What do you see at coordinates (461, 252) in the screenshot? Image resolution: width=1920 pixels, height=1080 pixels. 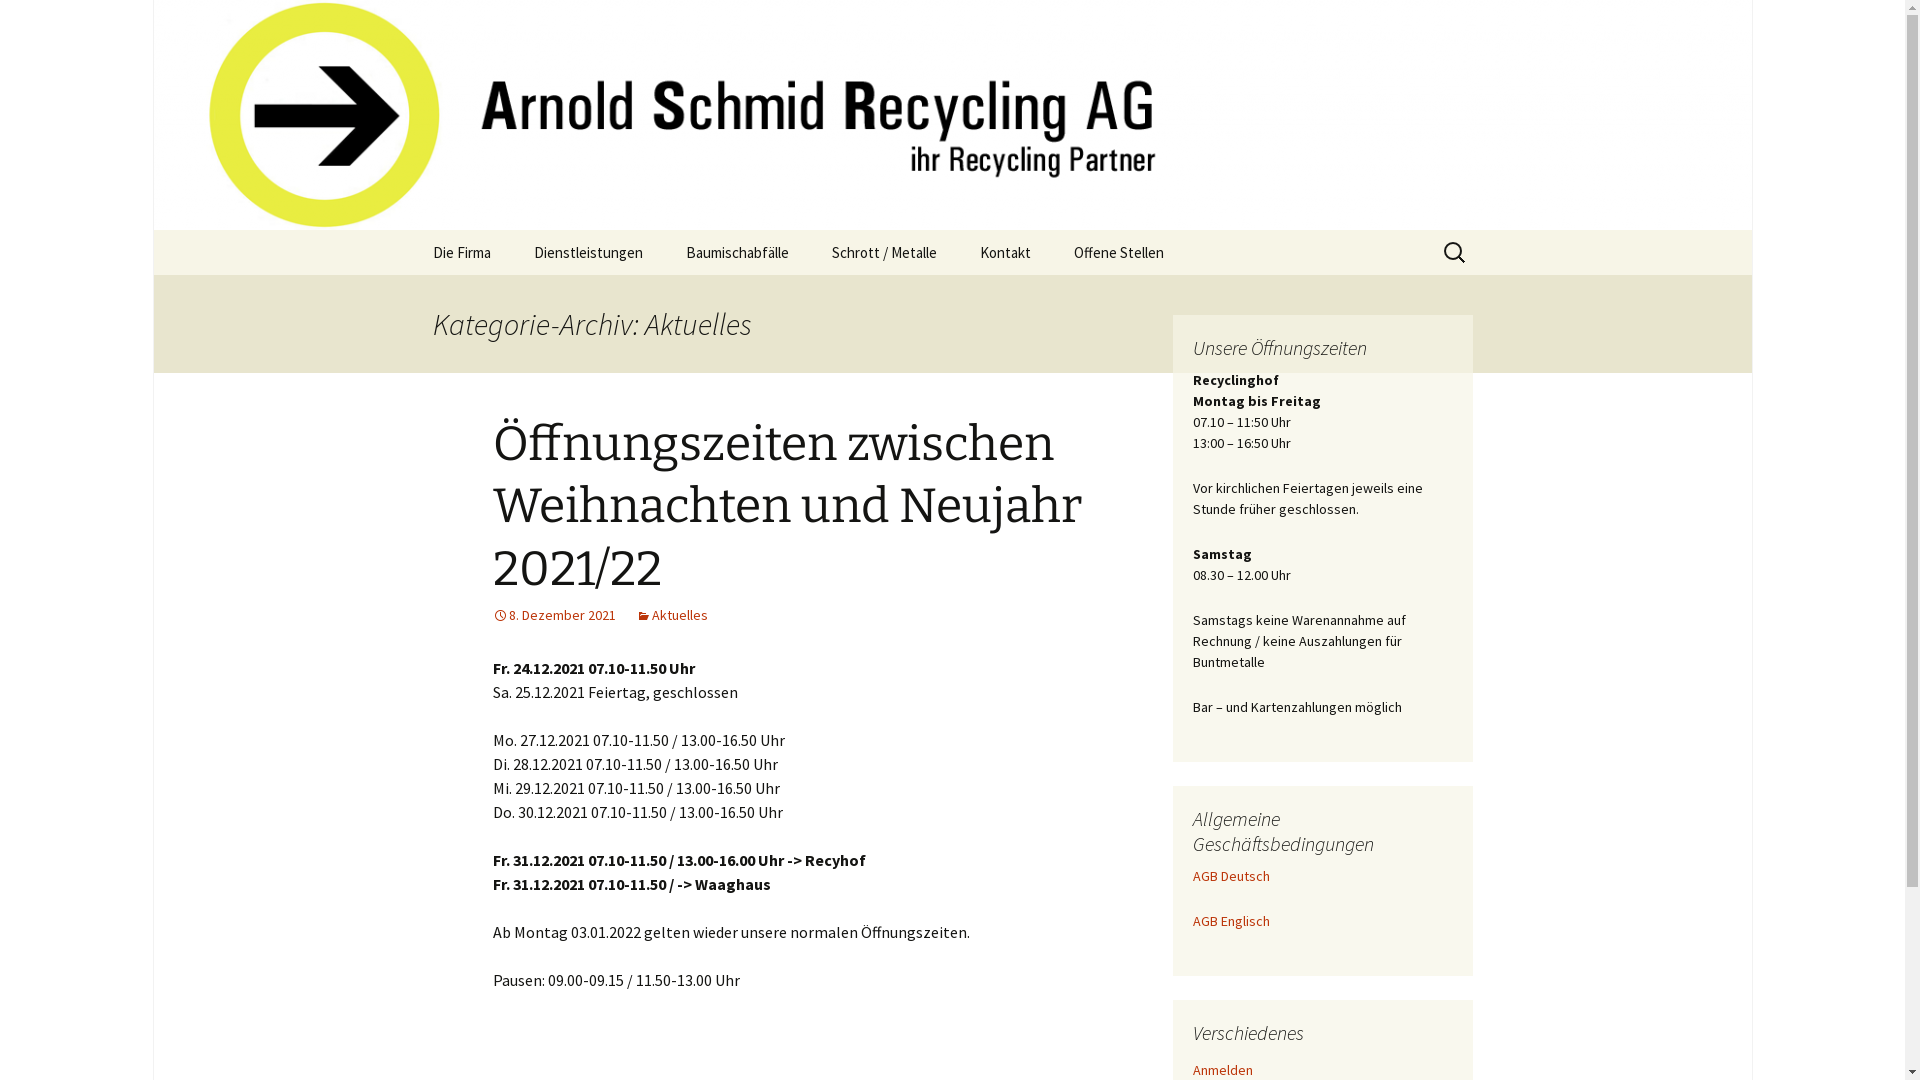 I see `Die Firma` at bounding box center [461, 252].